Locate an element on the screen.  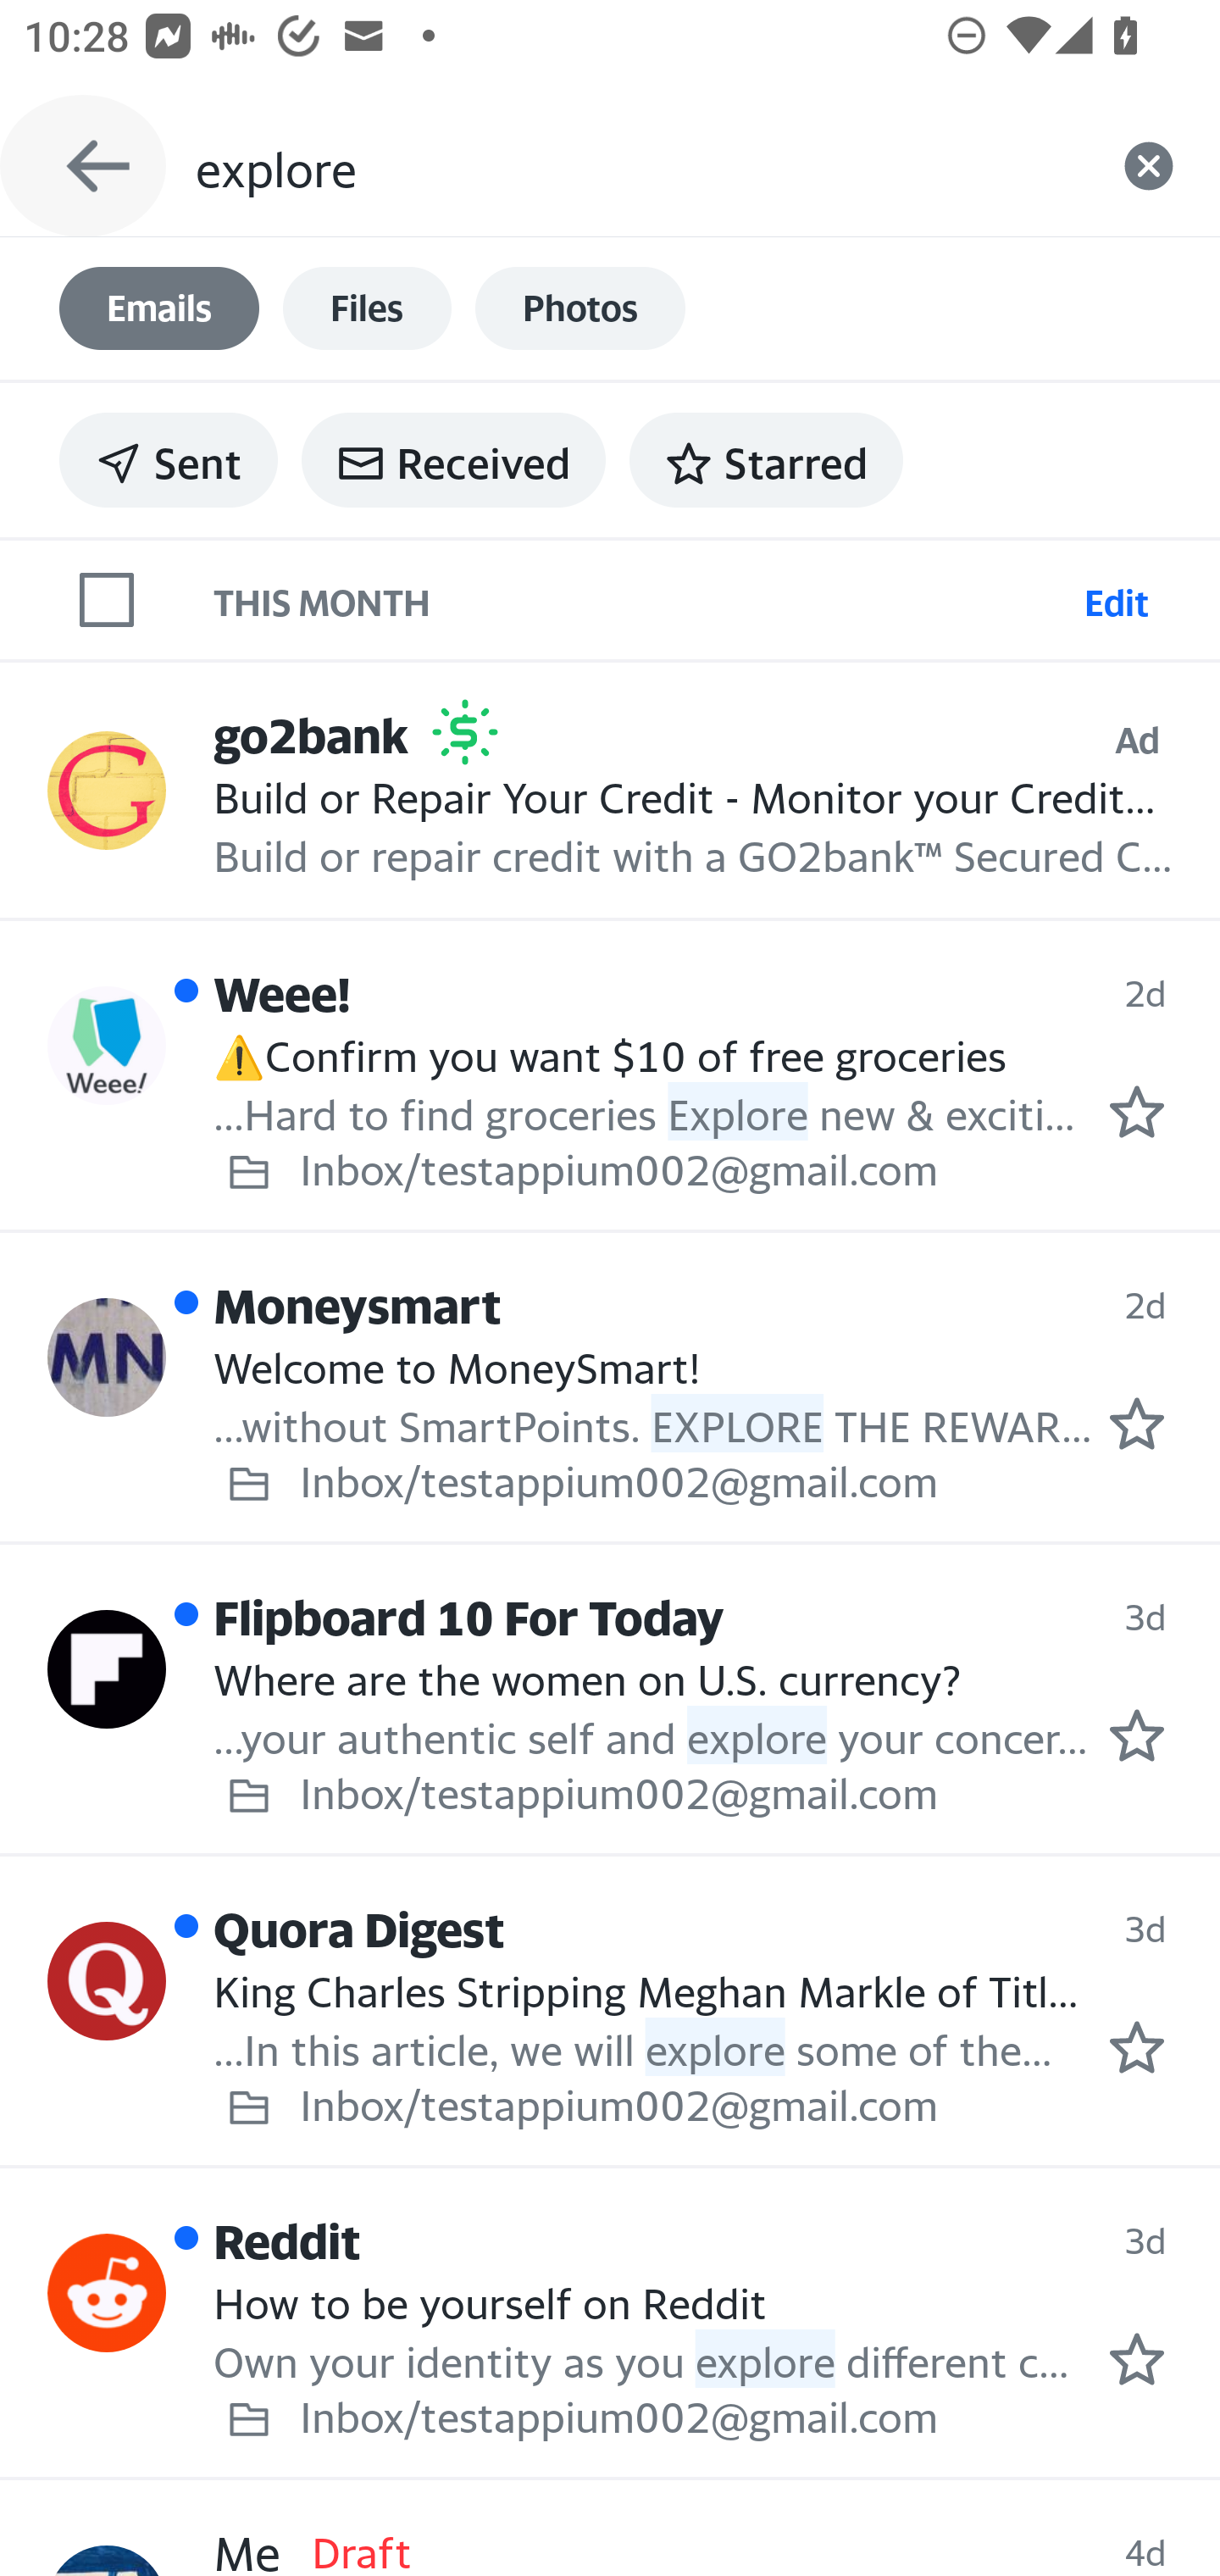
Photos is located at coordinates (580, 308).